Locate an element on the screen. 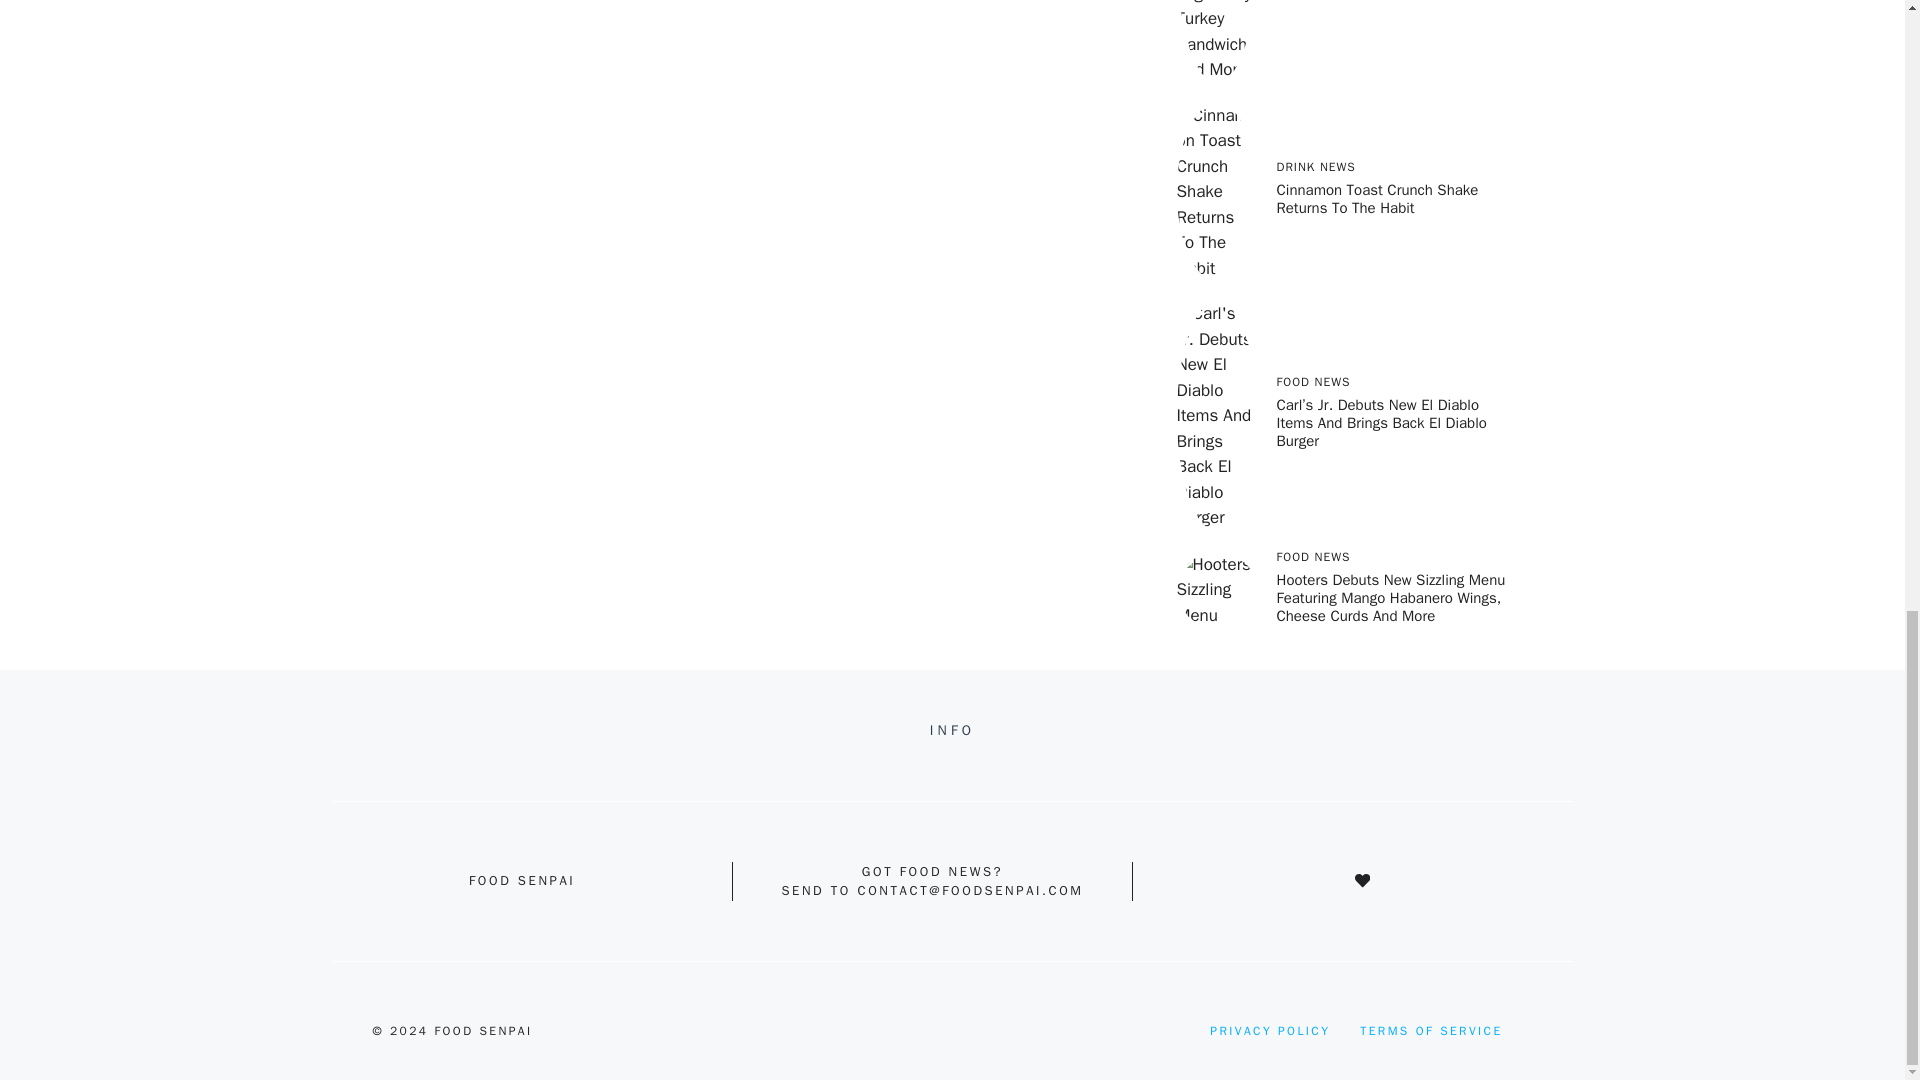 The width and height of the screenshot is (1920, 1080). PRIVACY POLICY is located at coordinates (1270, 1030).